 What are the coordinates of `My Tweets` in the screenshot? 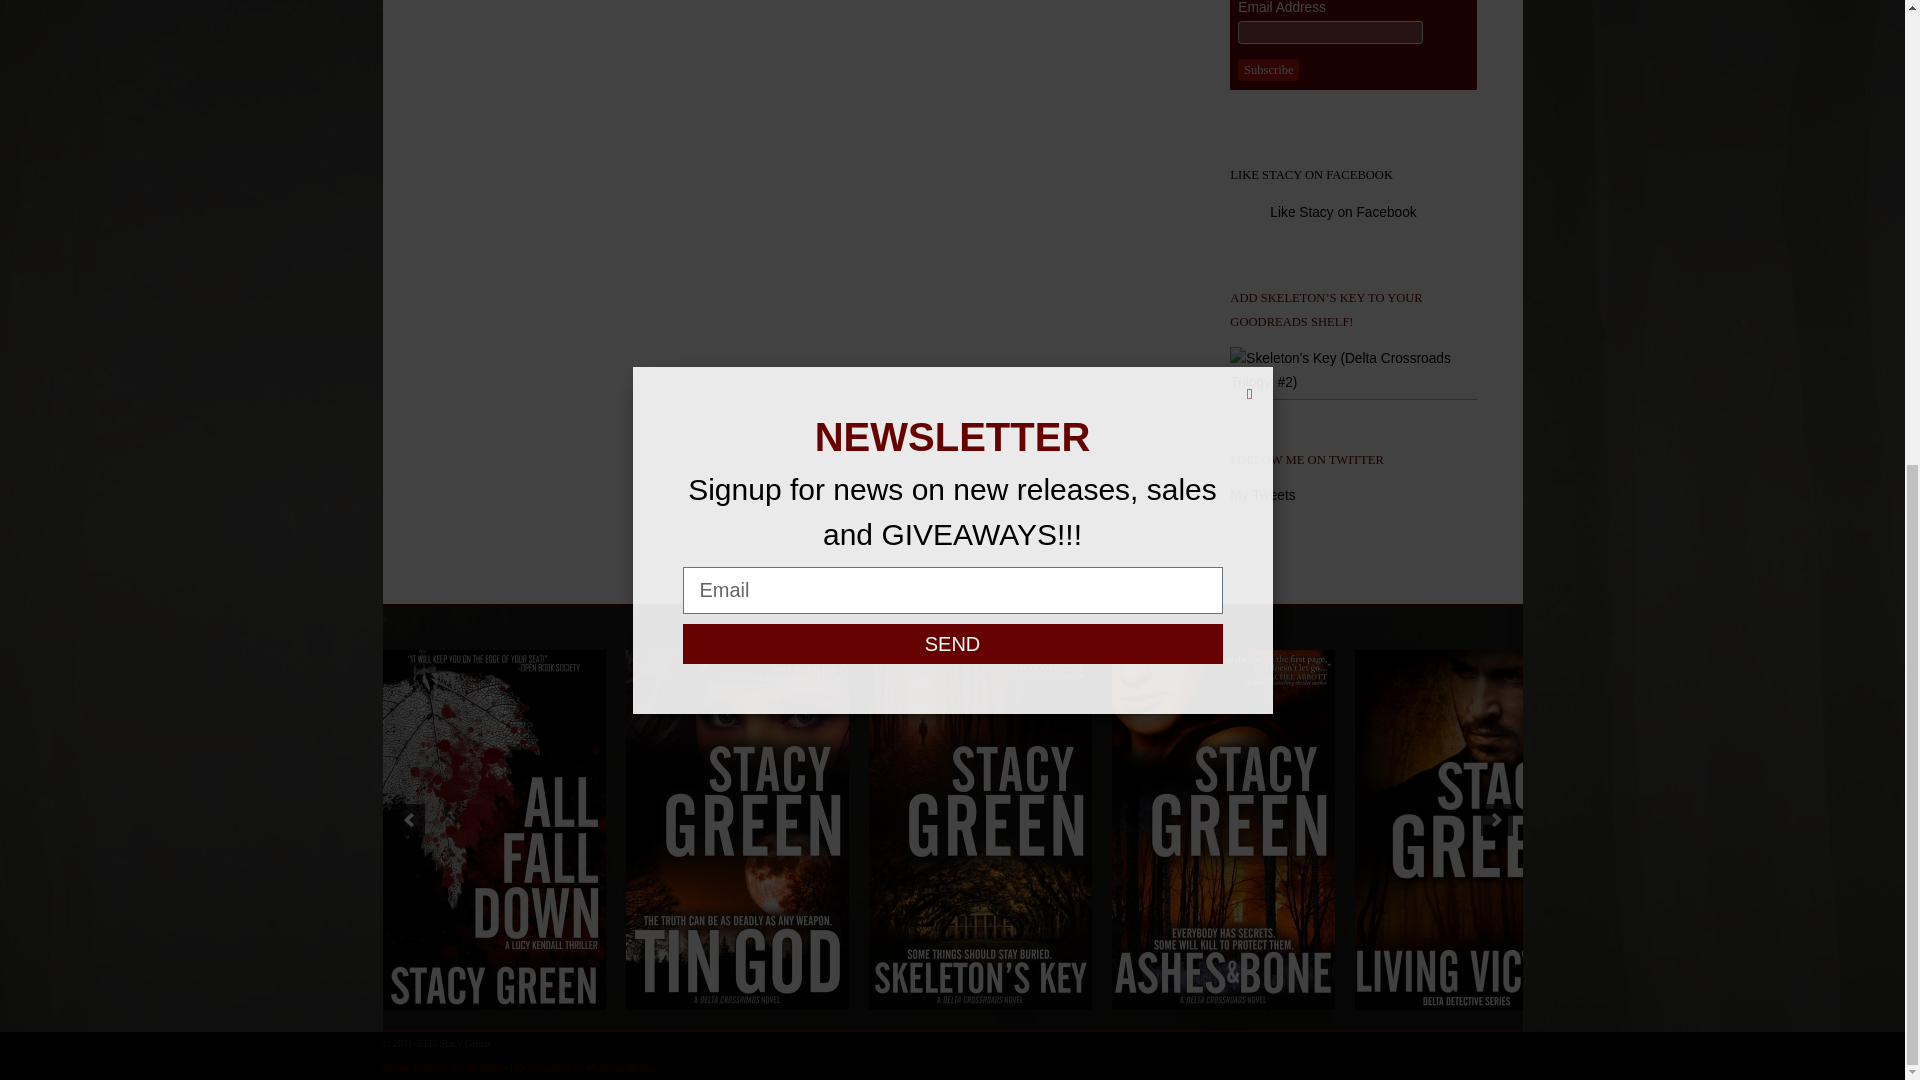 It's located at (1262, 496).